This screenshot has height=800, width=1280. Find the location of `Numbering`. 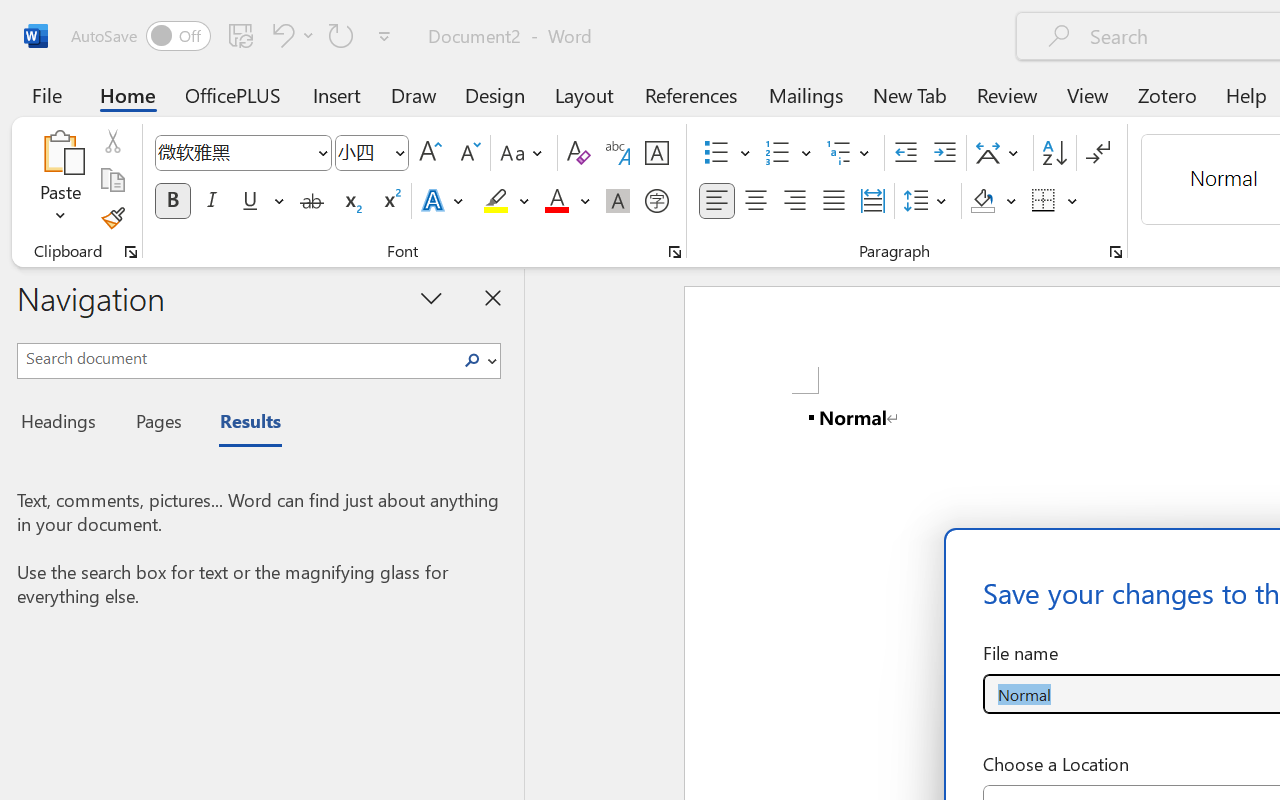

Numbering is located at coordinates (778, 153).